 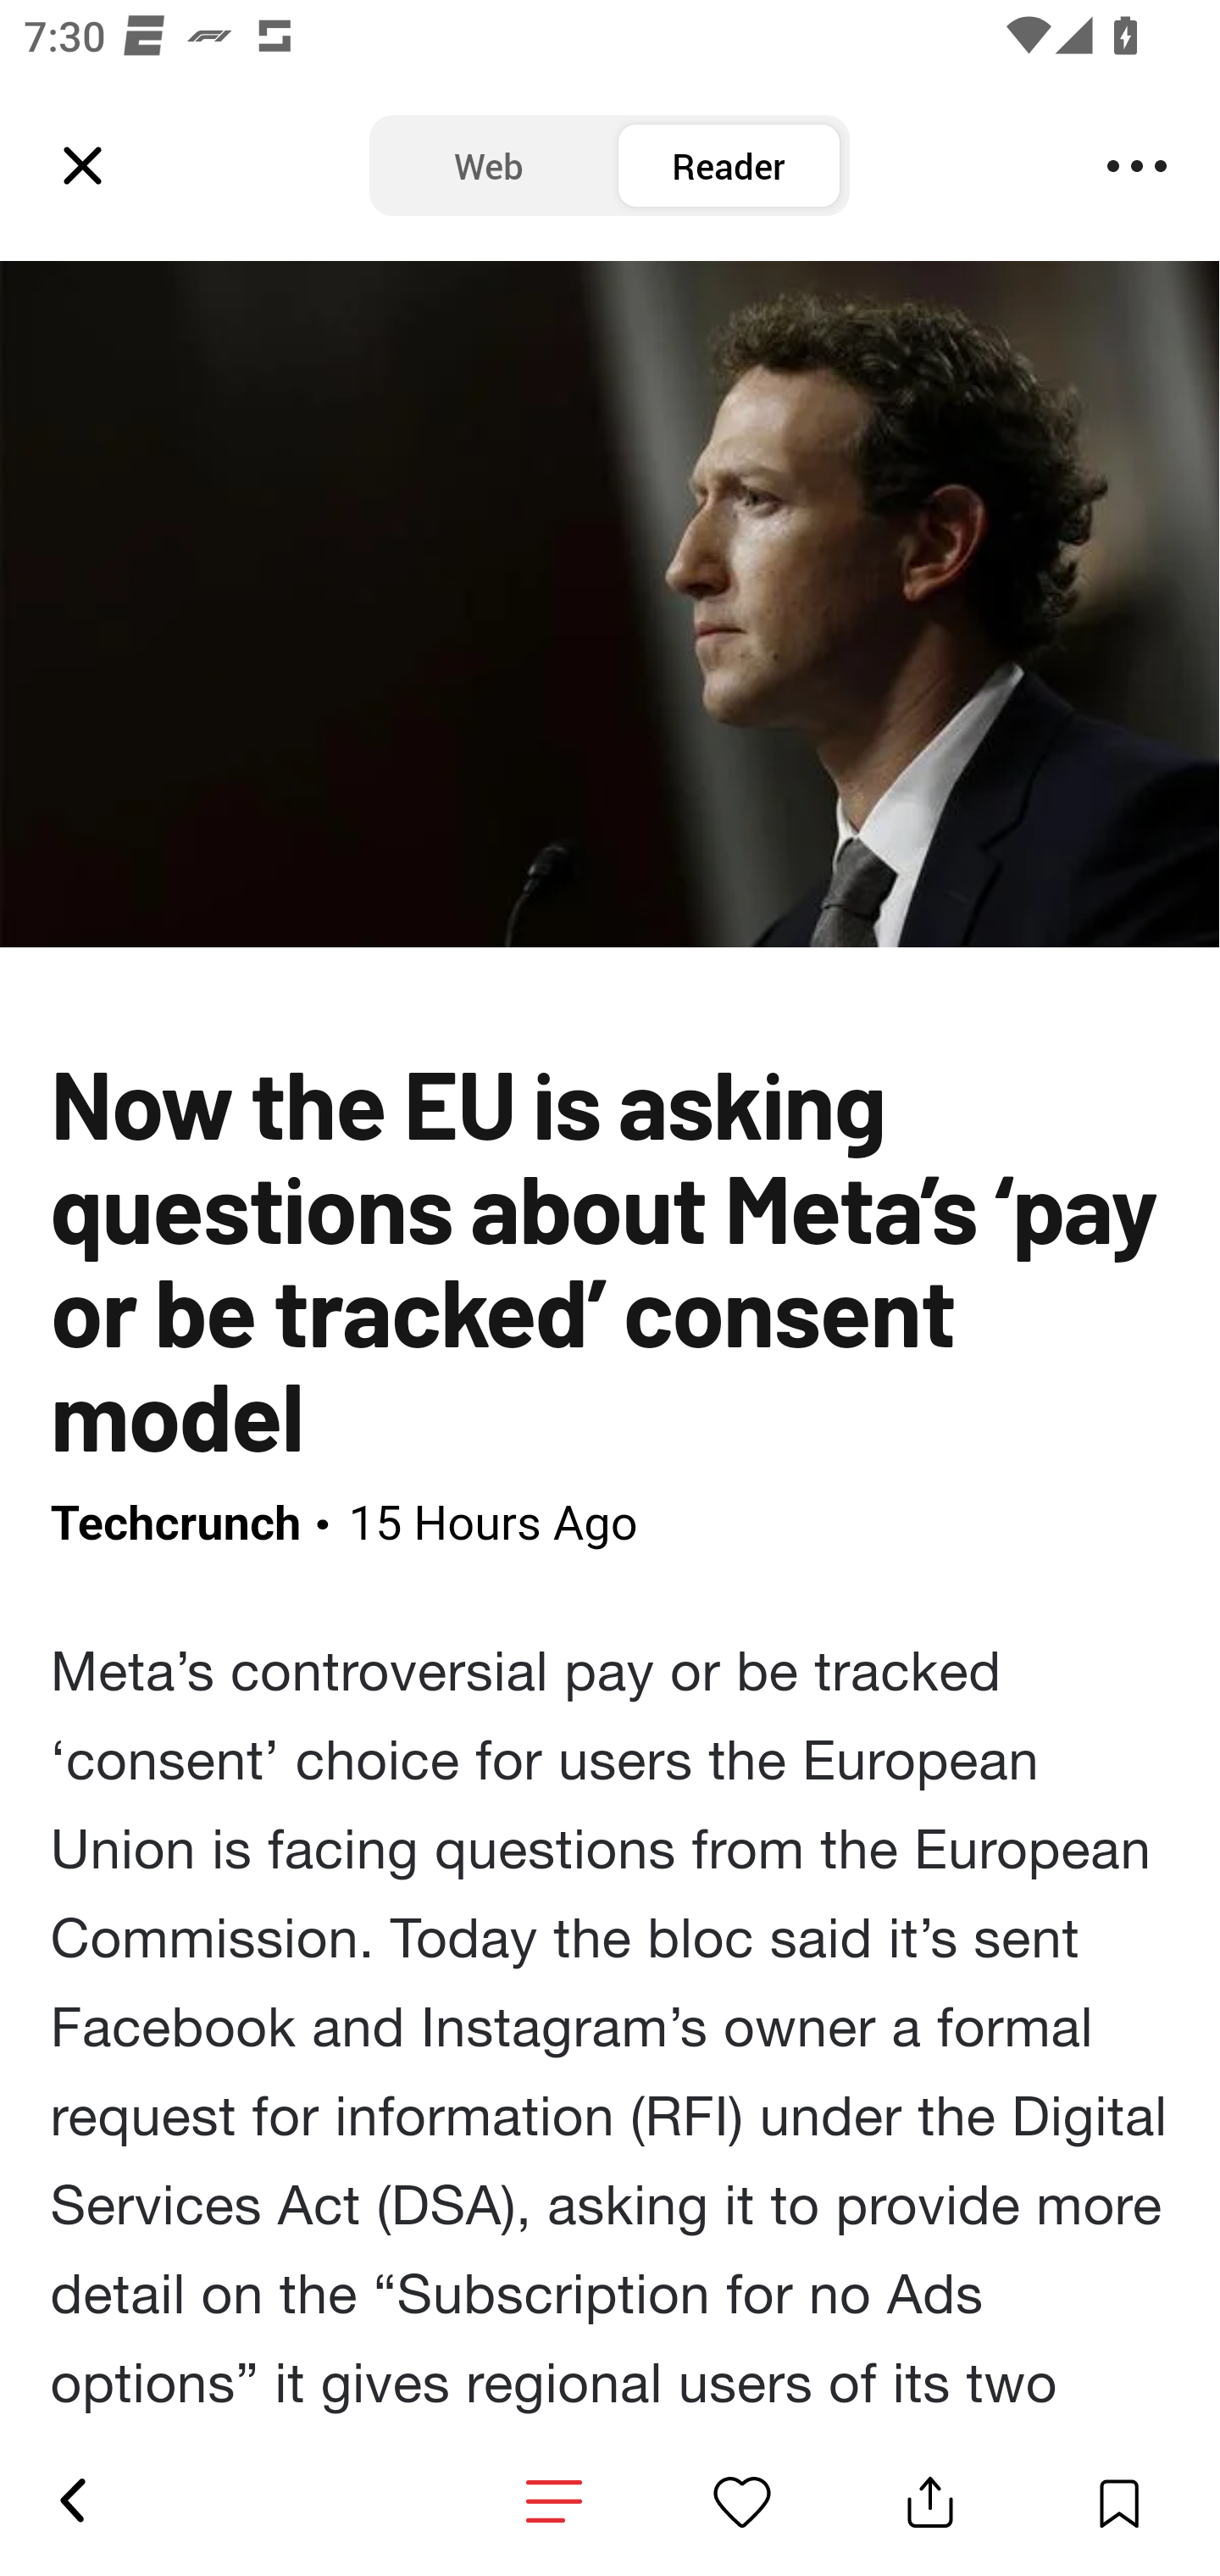 I want to click on News Detail Emotion, so click(x=742, y=2501).